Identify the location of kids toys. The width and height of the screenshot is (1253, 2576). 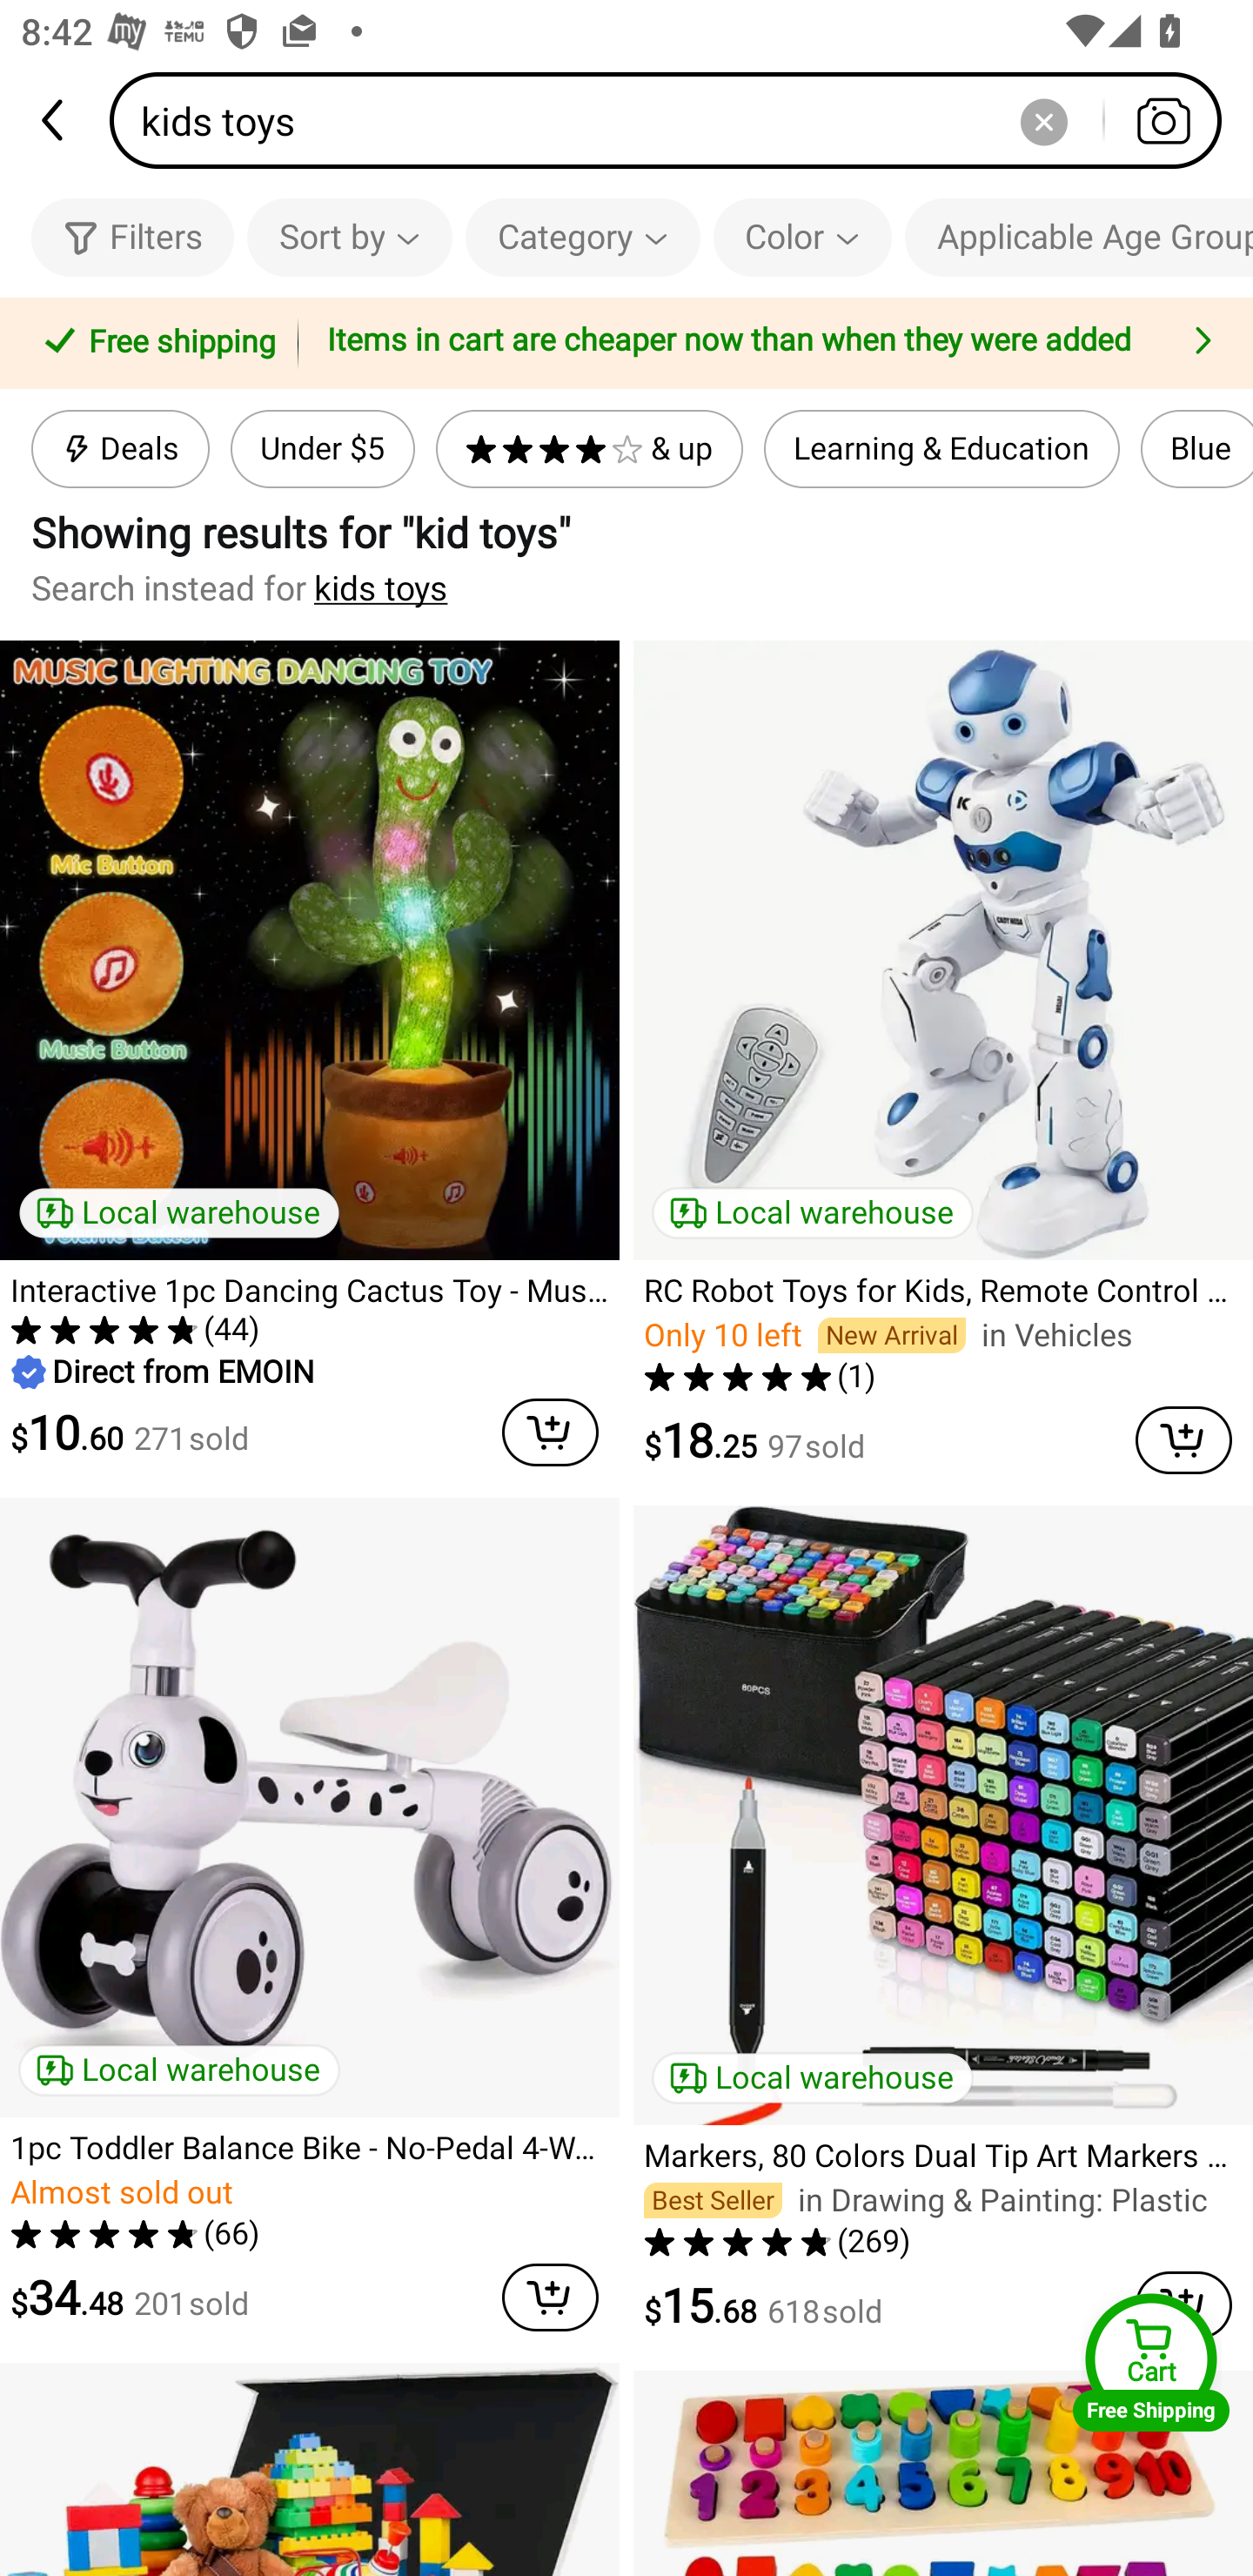
(675, 120).